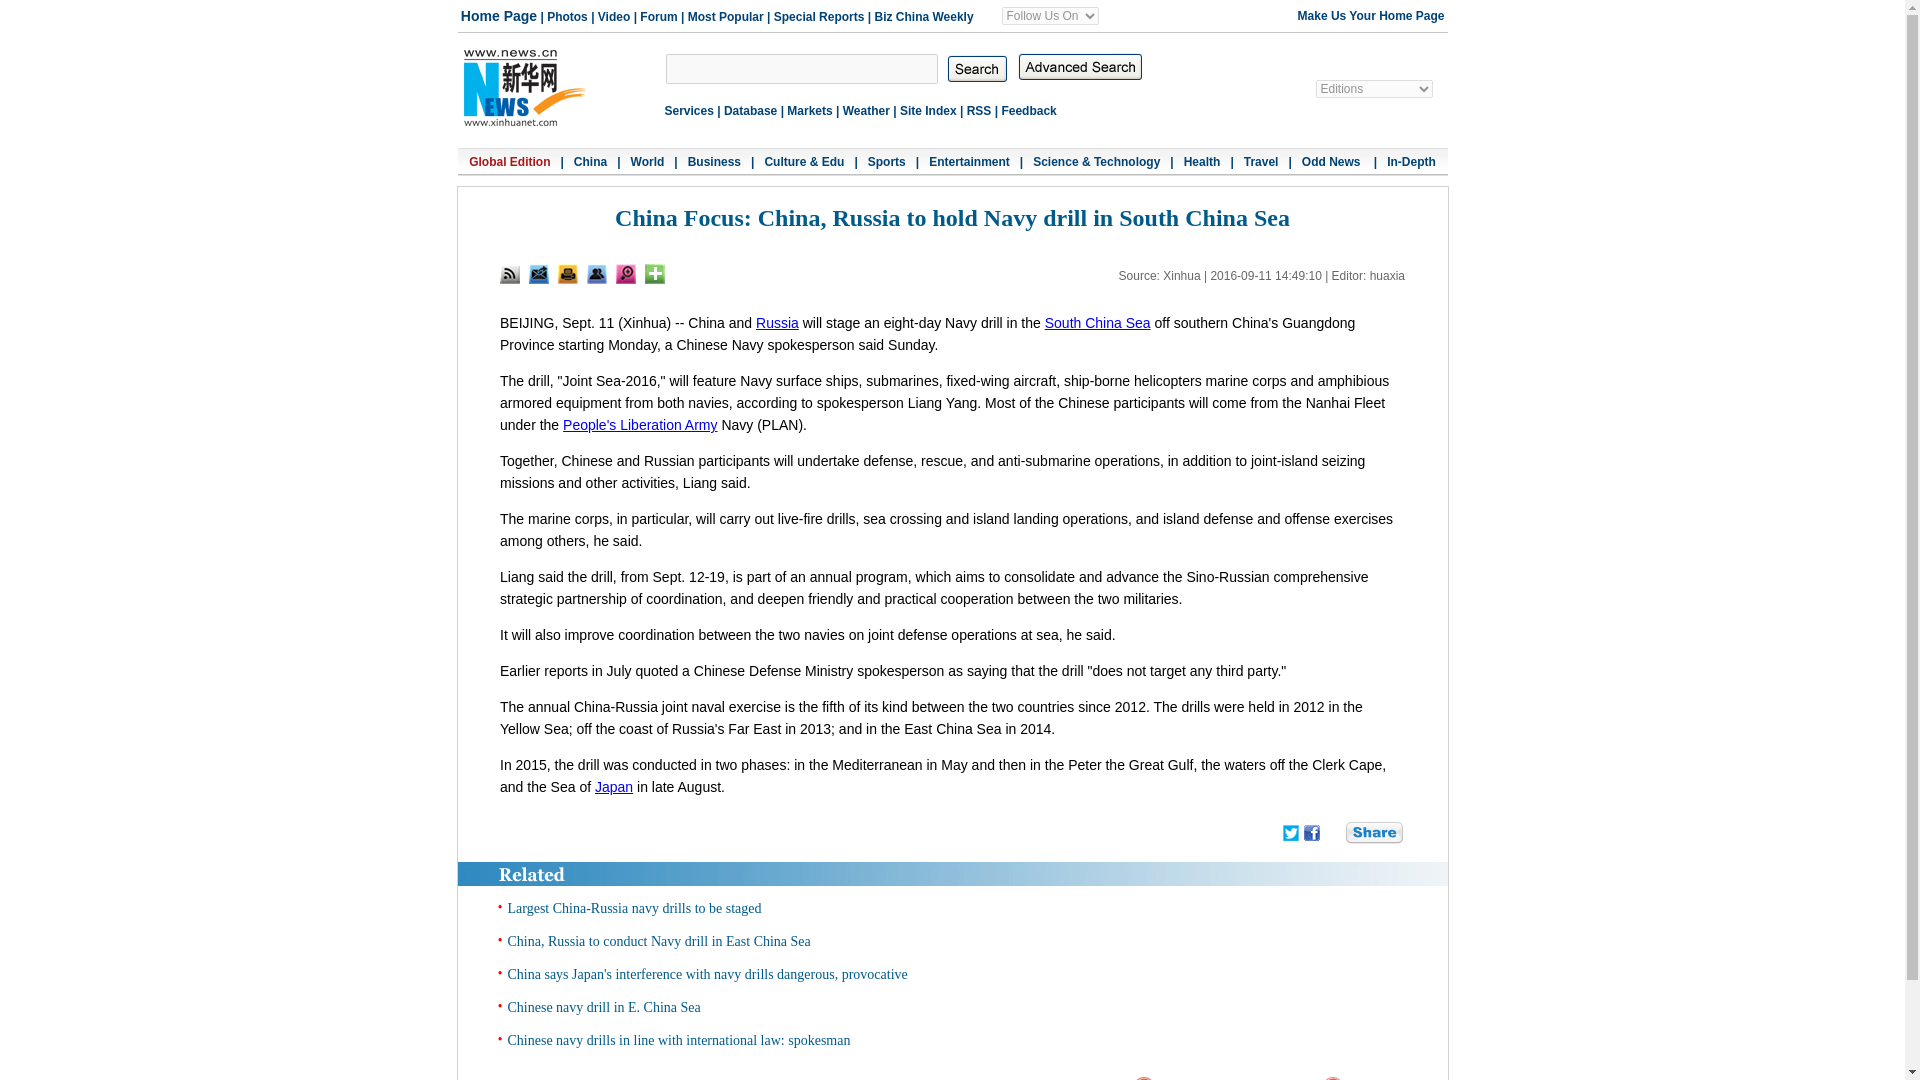  I want to click on Feedback, so click(1028, 110).